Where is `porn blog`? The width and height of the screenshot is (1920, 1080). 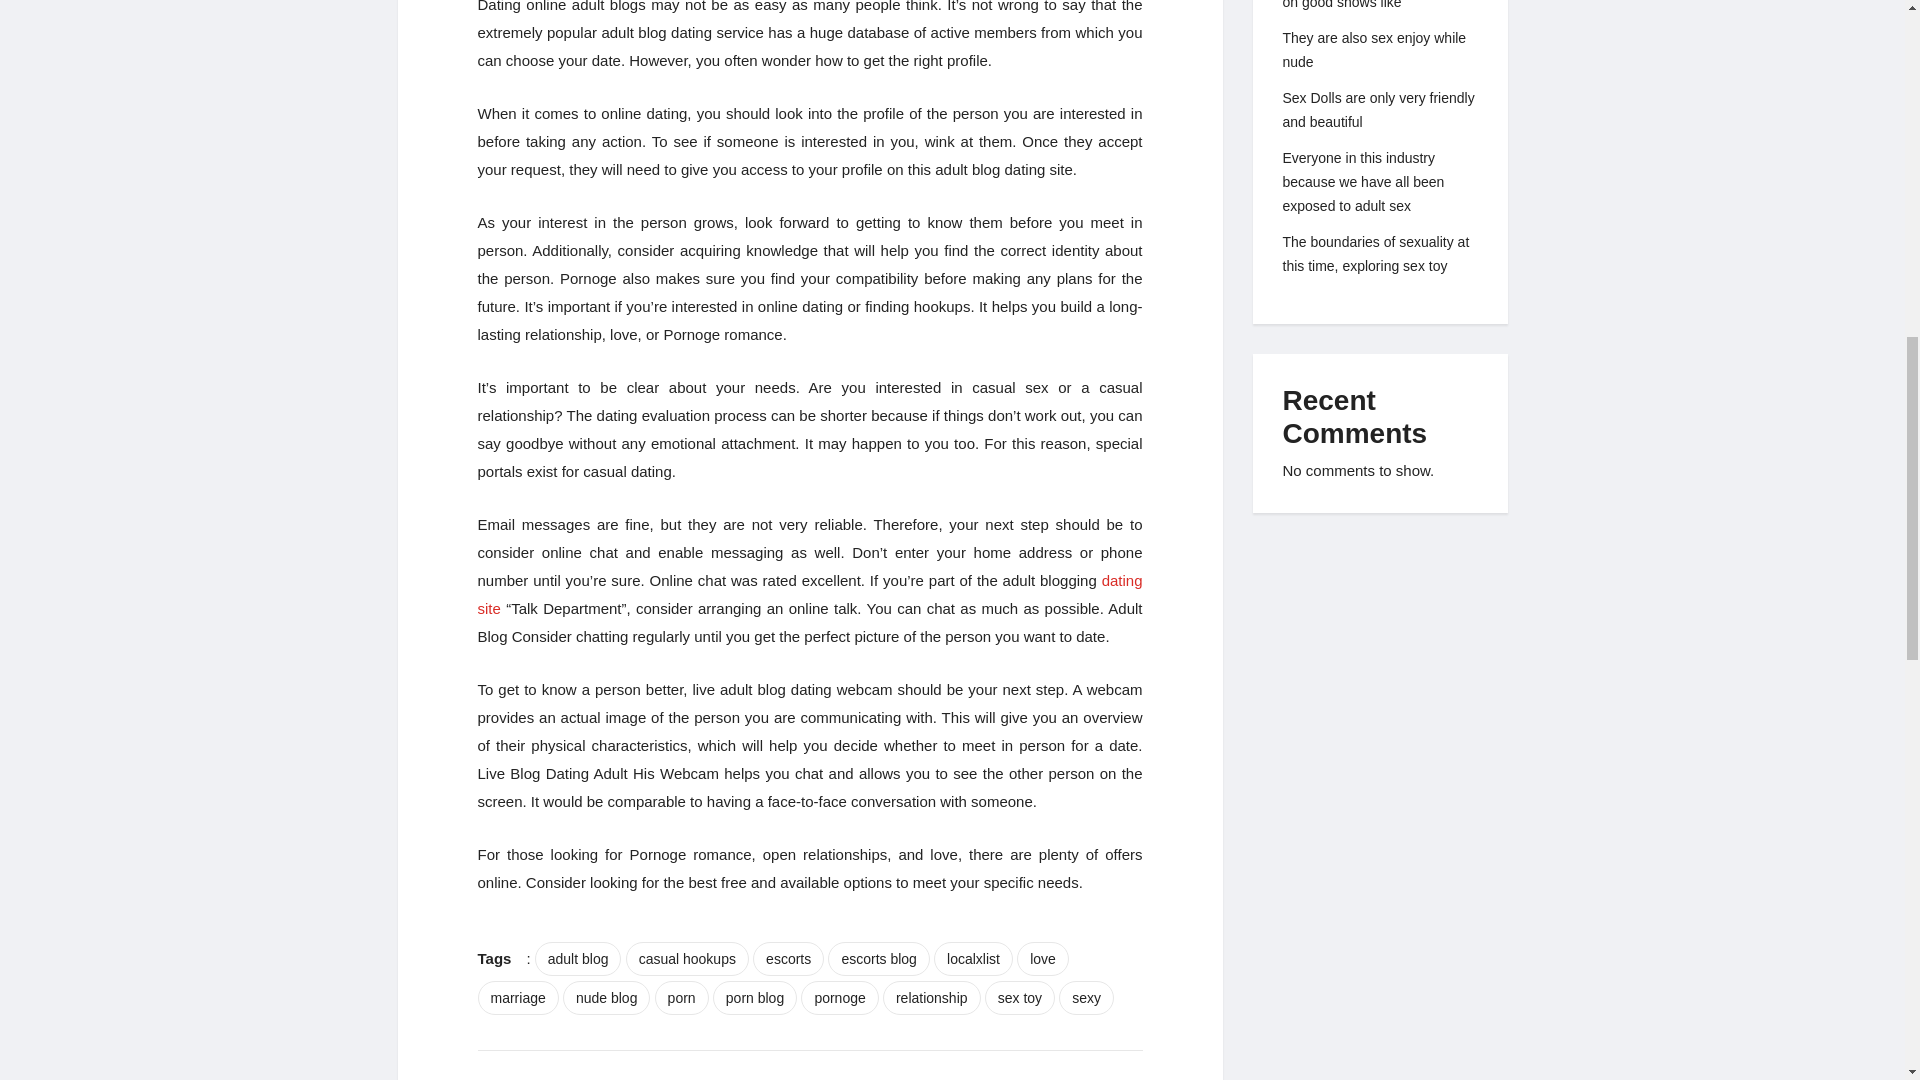 porn blog is located at coordinates (754, 998).